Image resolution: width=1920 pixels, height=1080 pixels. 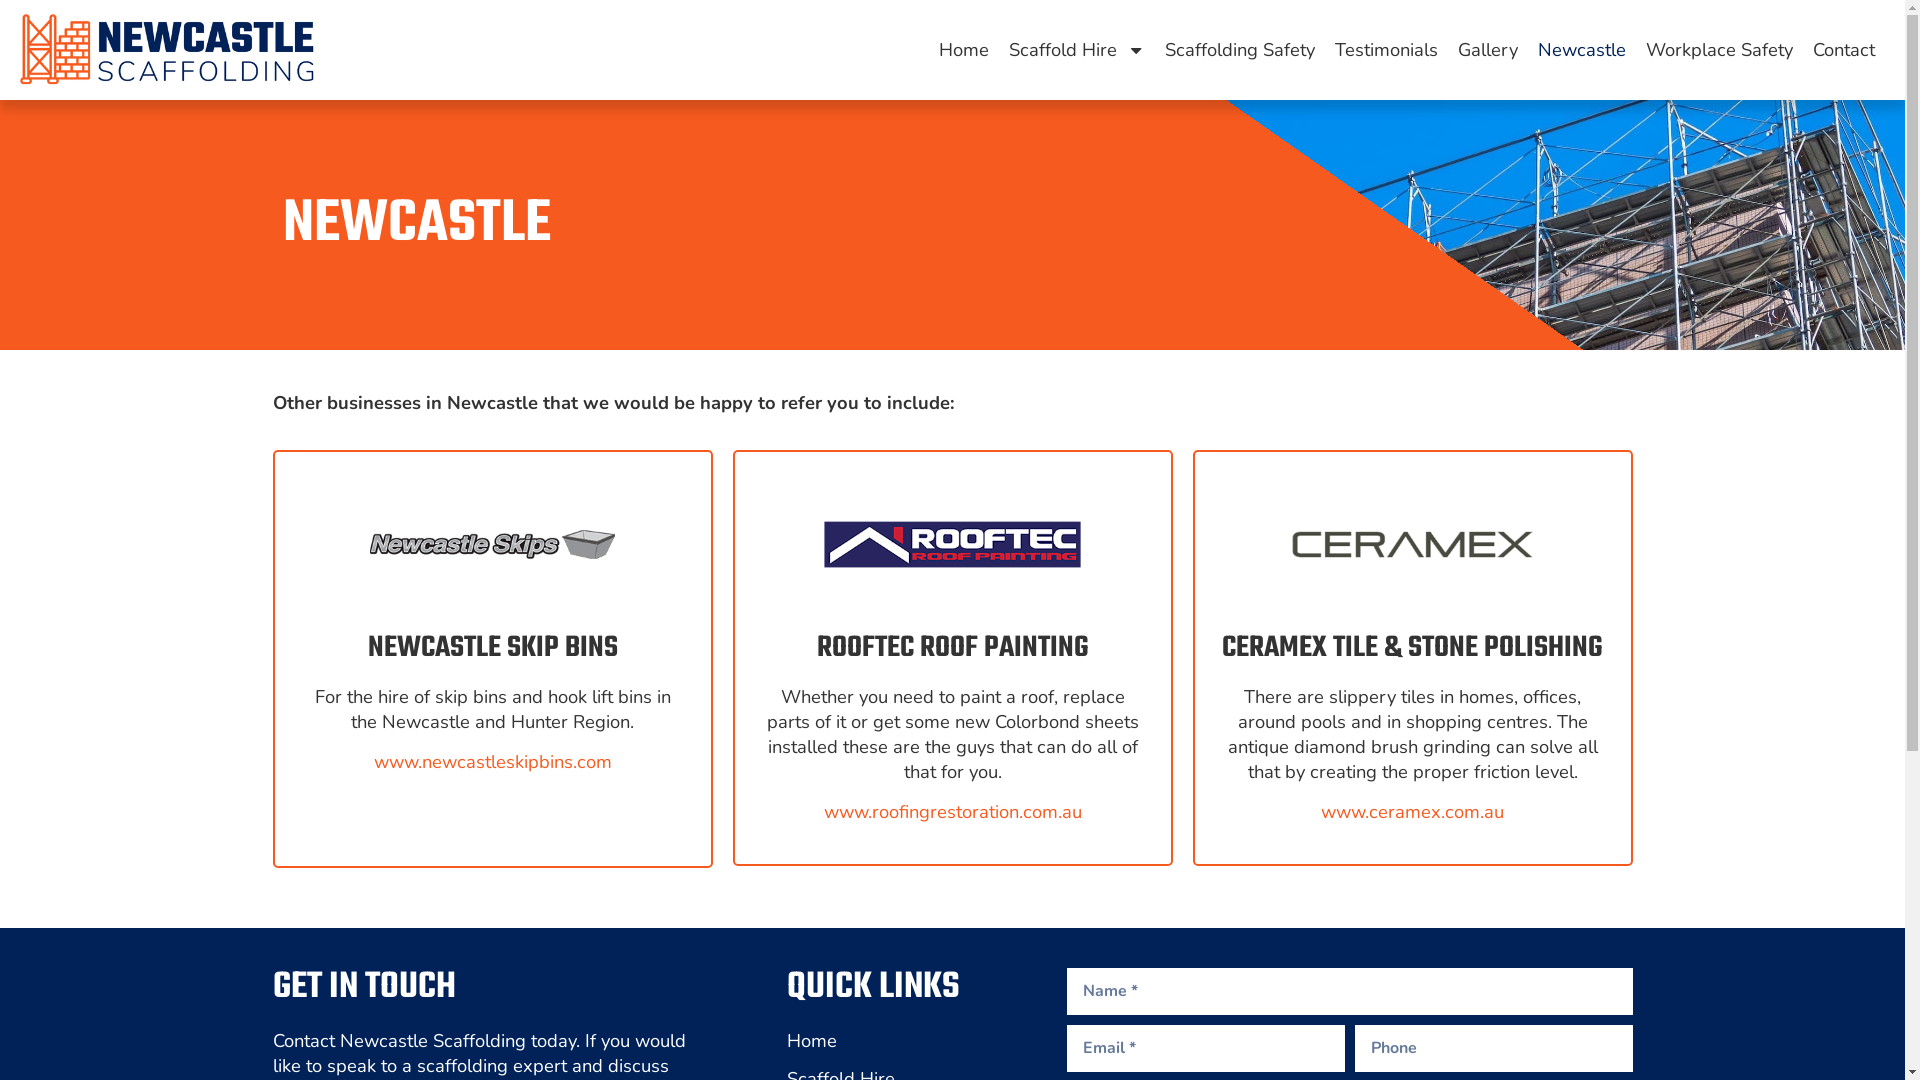 What do you see at coordinates (897, 1040) in the screenshot?
I see `Home` at bounding box center [897, 1040].